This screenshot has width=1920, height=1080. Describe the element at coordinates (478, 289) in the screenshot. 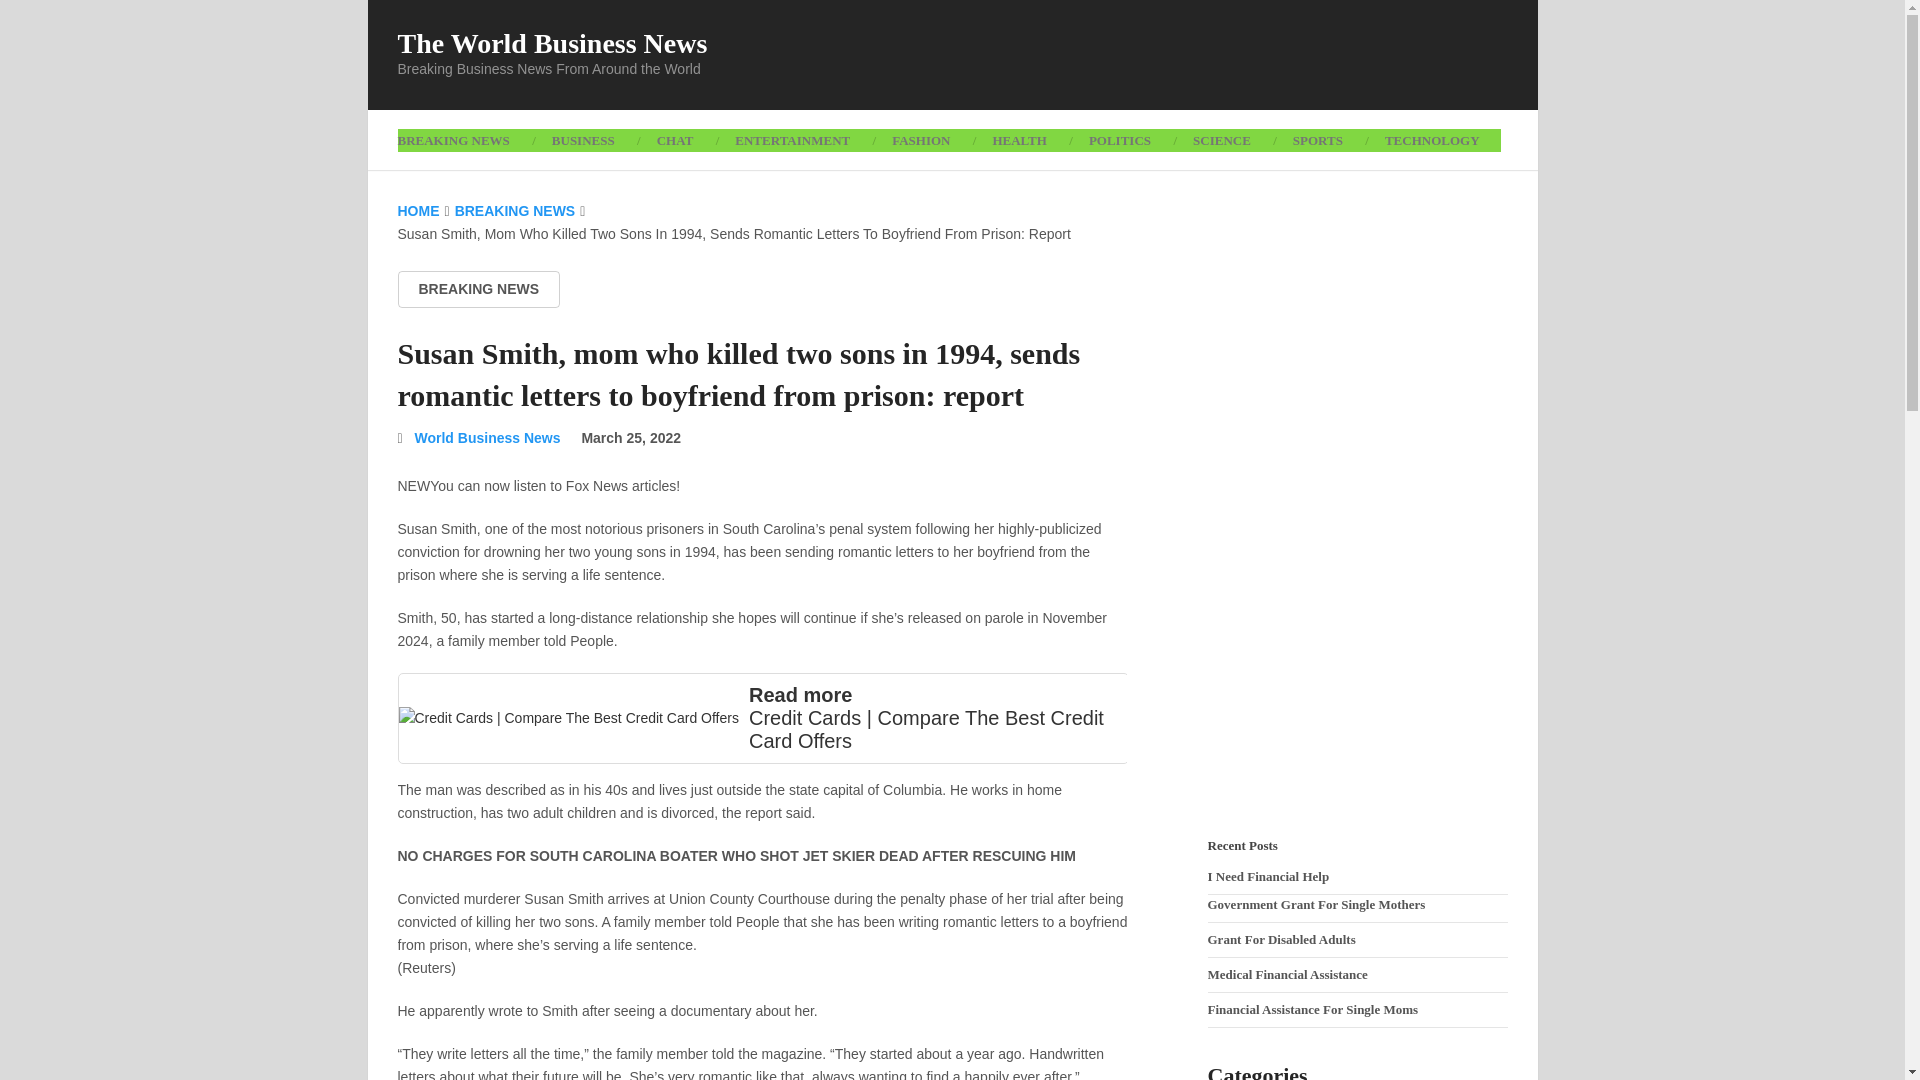

I see `View all posts in Breaking News` at that location.